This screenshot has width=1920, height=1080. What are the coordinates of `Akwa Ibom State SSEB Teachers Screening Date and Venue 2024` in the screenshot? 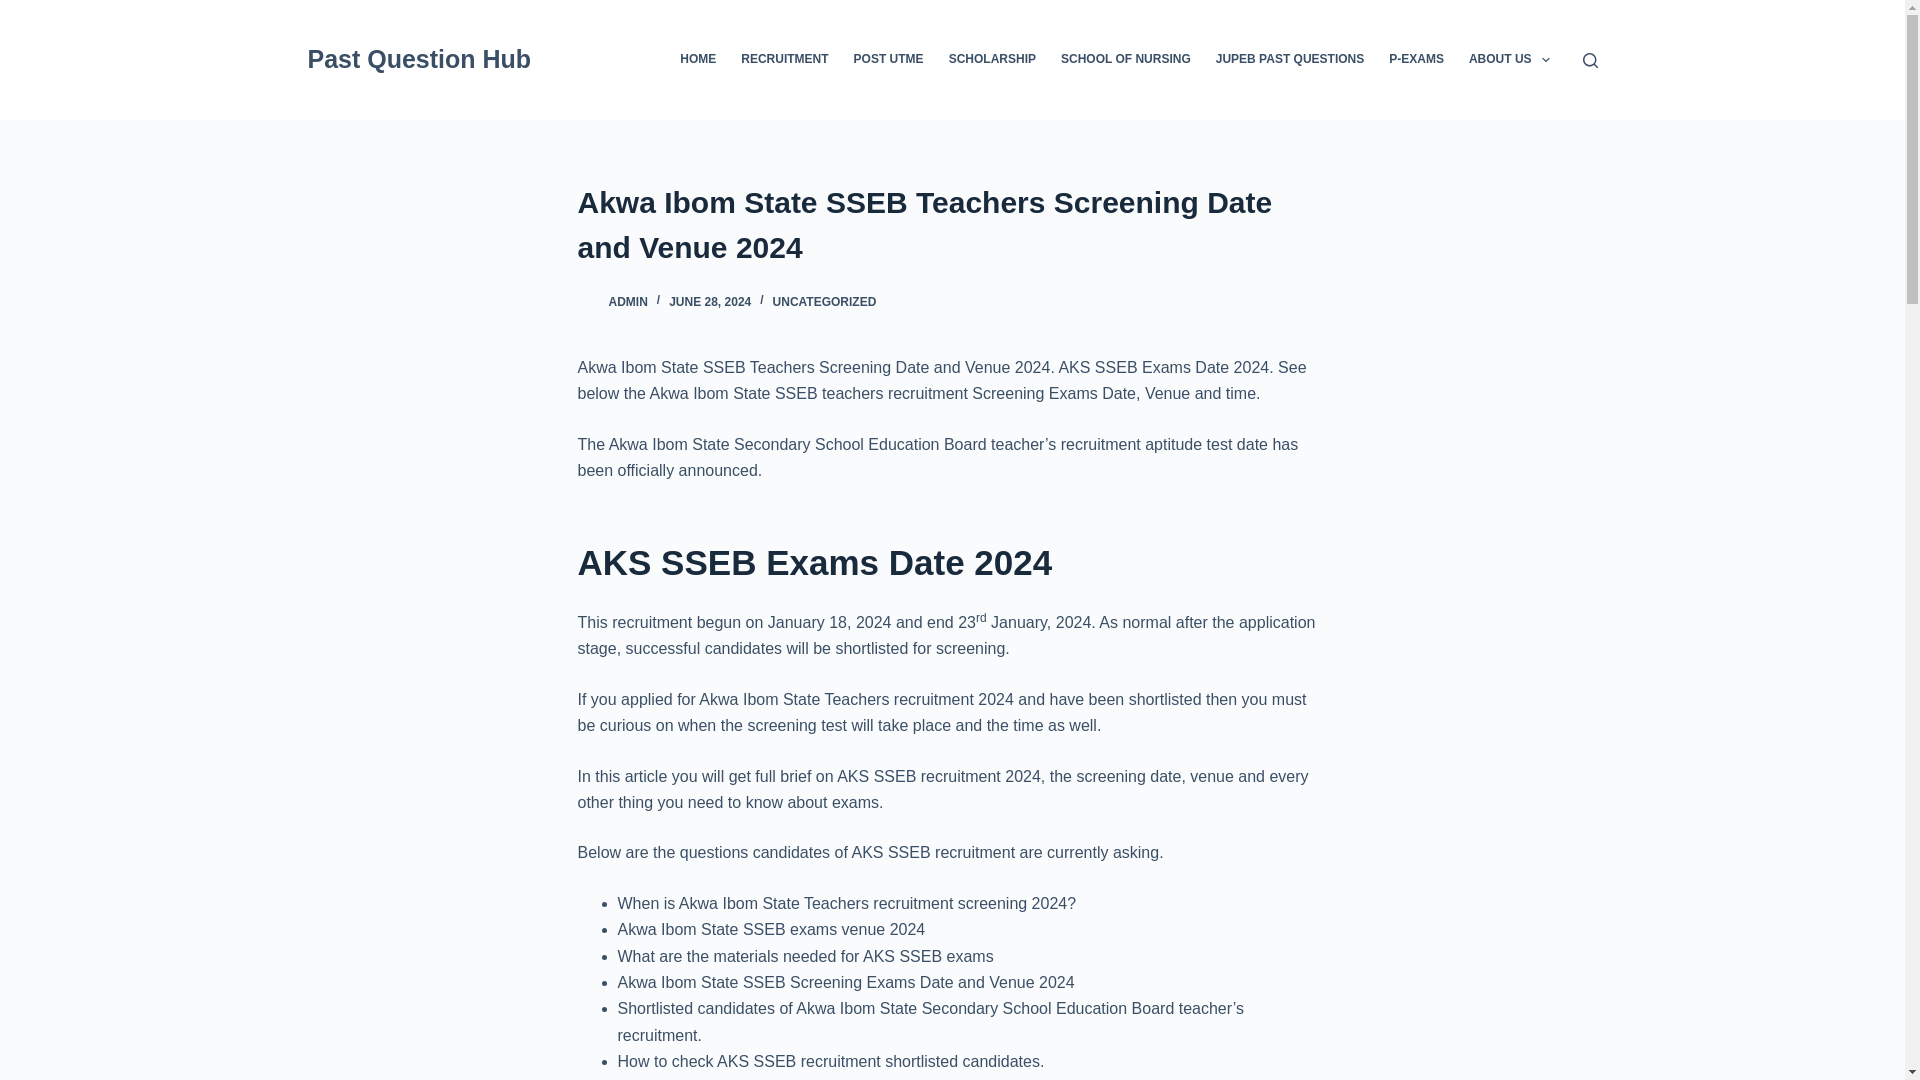 It's located at (952, 225).